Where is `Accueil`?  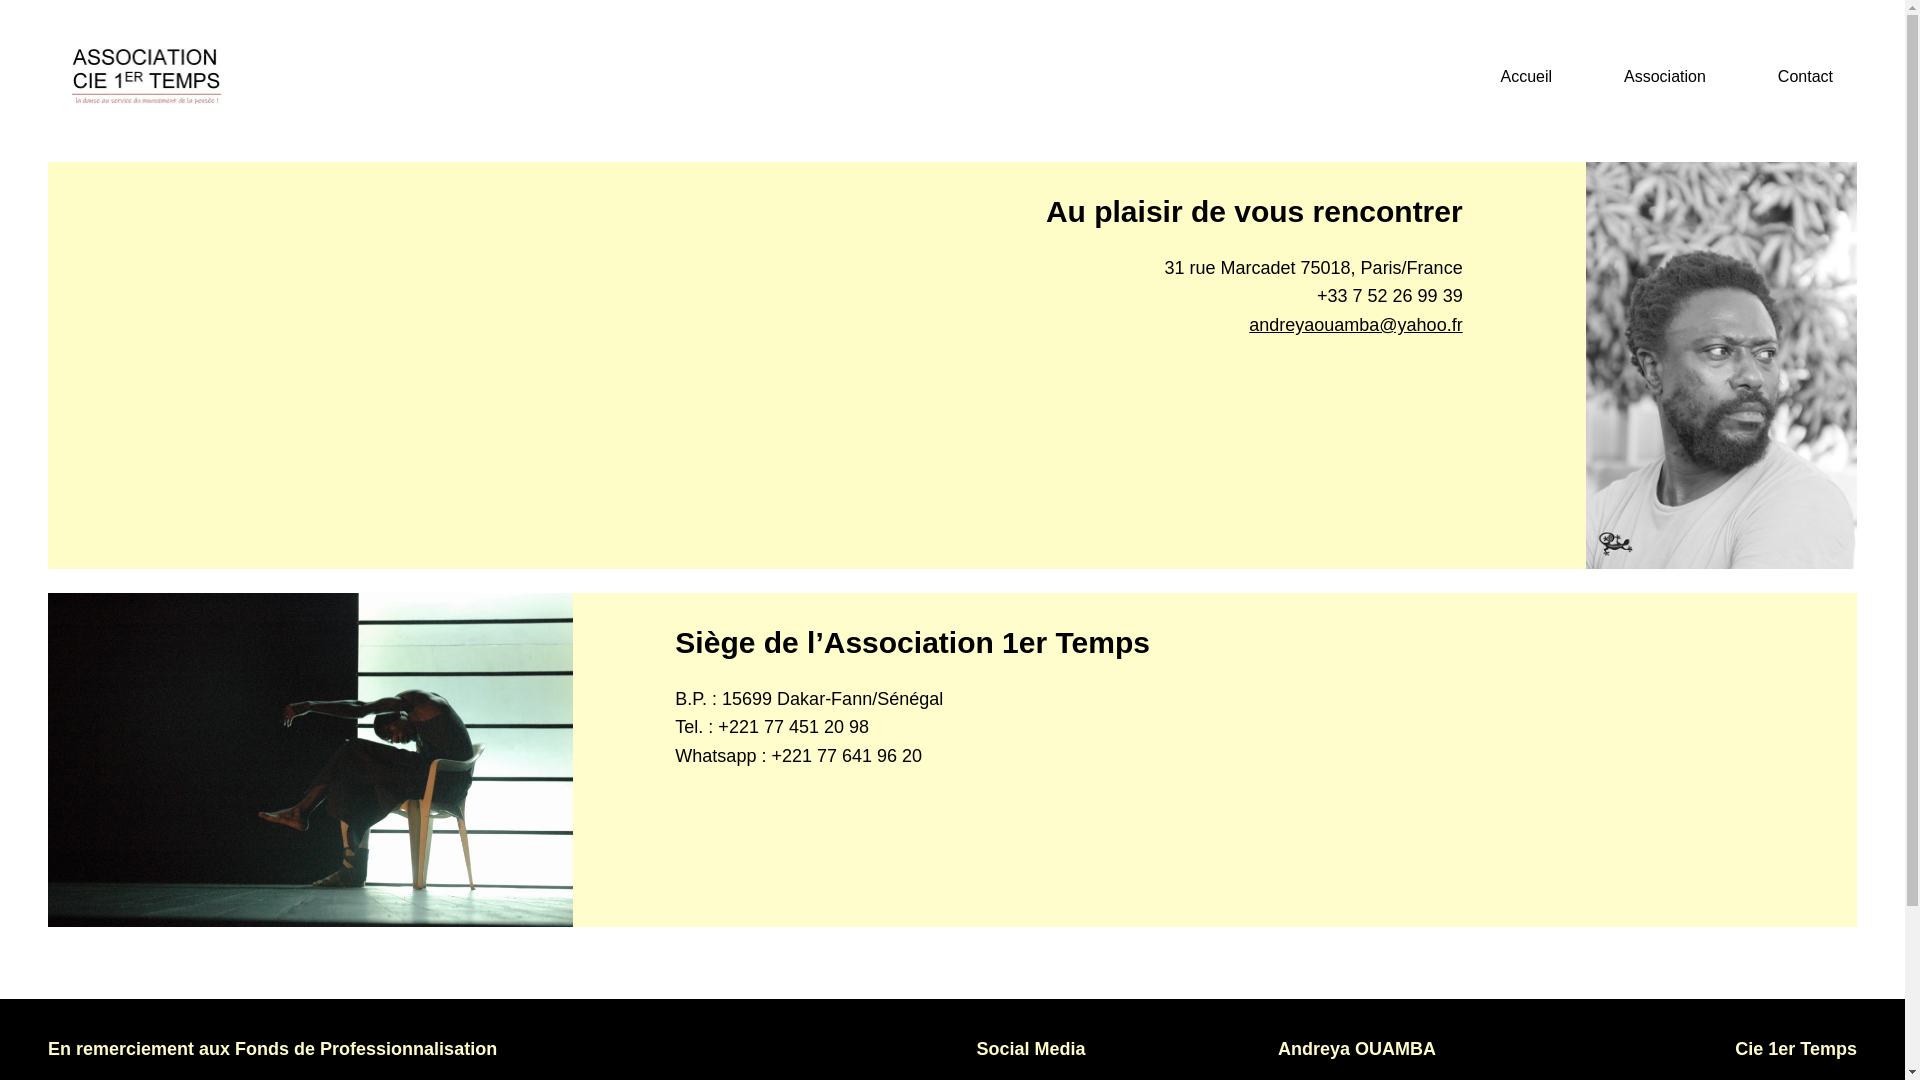 Accueil is located at coordinates (1526, 77).